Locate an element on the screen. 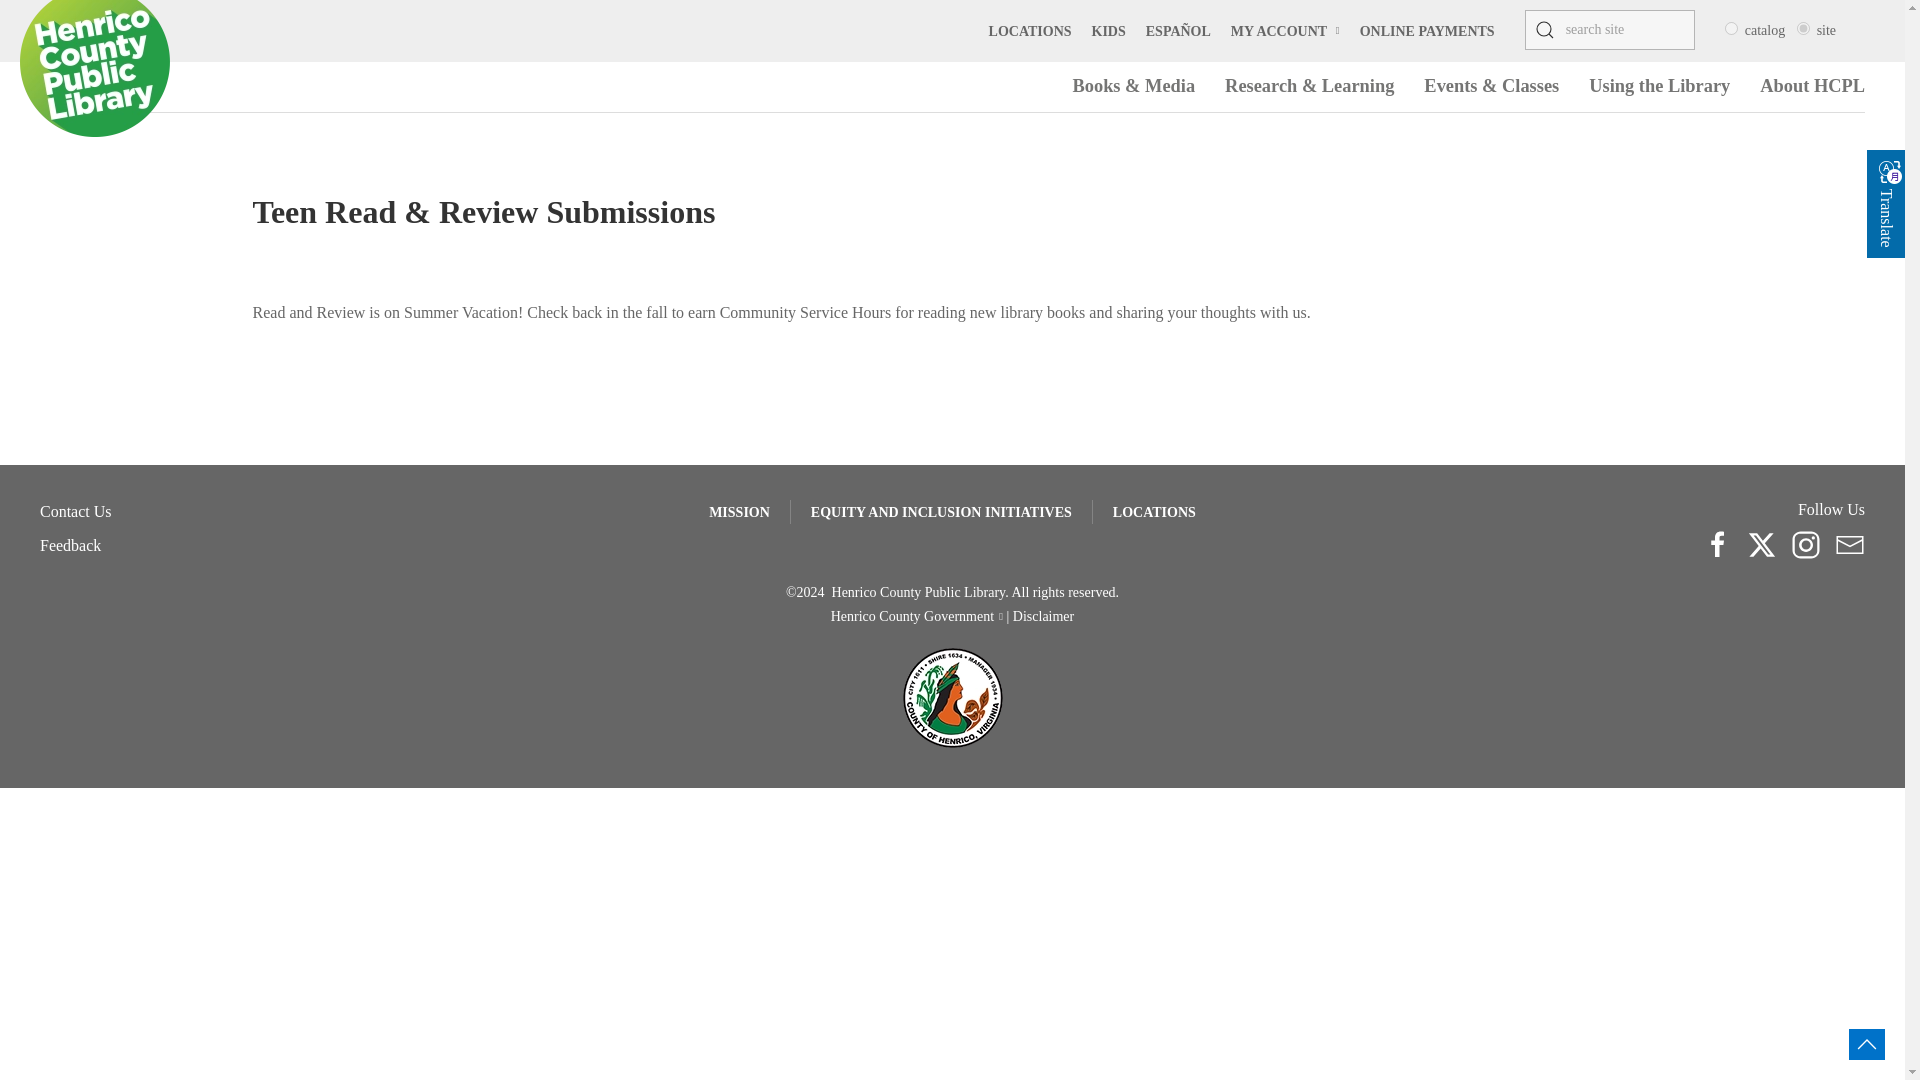 This screenshot has height=1080, width=1920. site is located at coordinates (1804, 28).